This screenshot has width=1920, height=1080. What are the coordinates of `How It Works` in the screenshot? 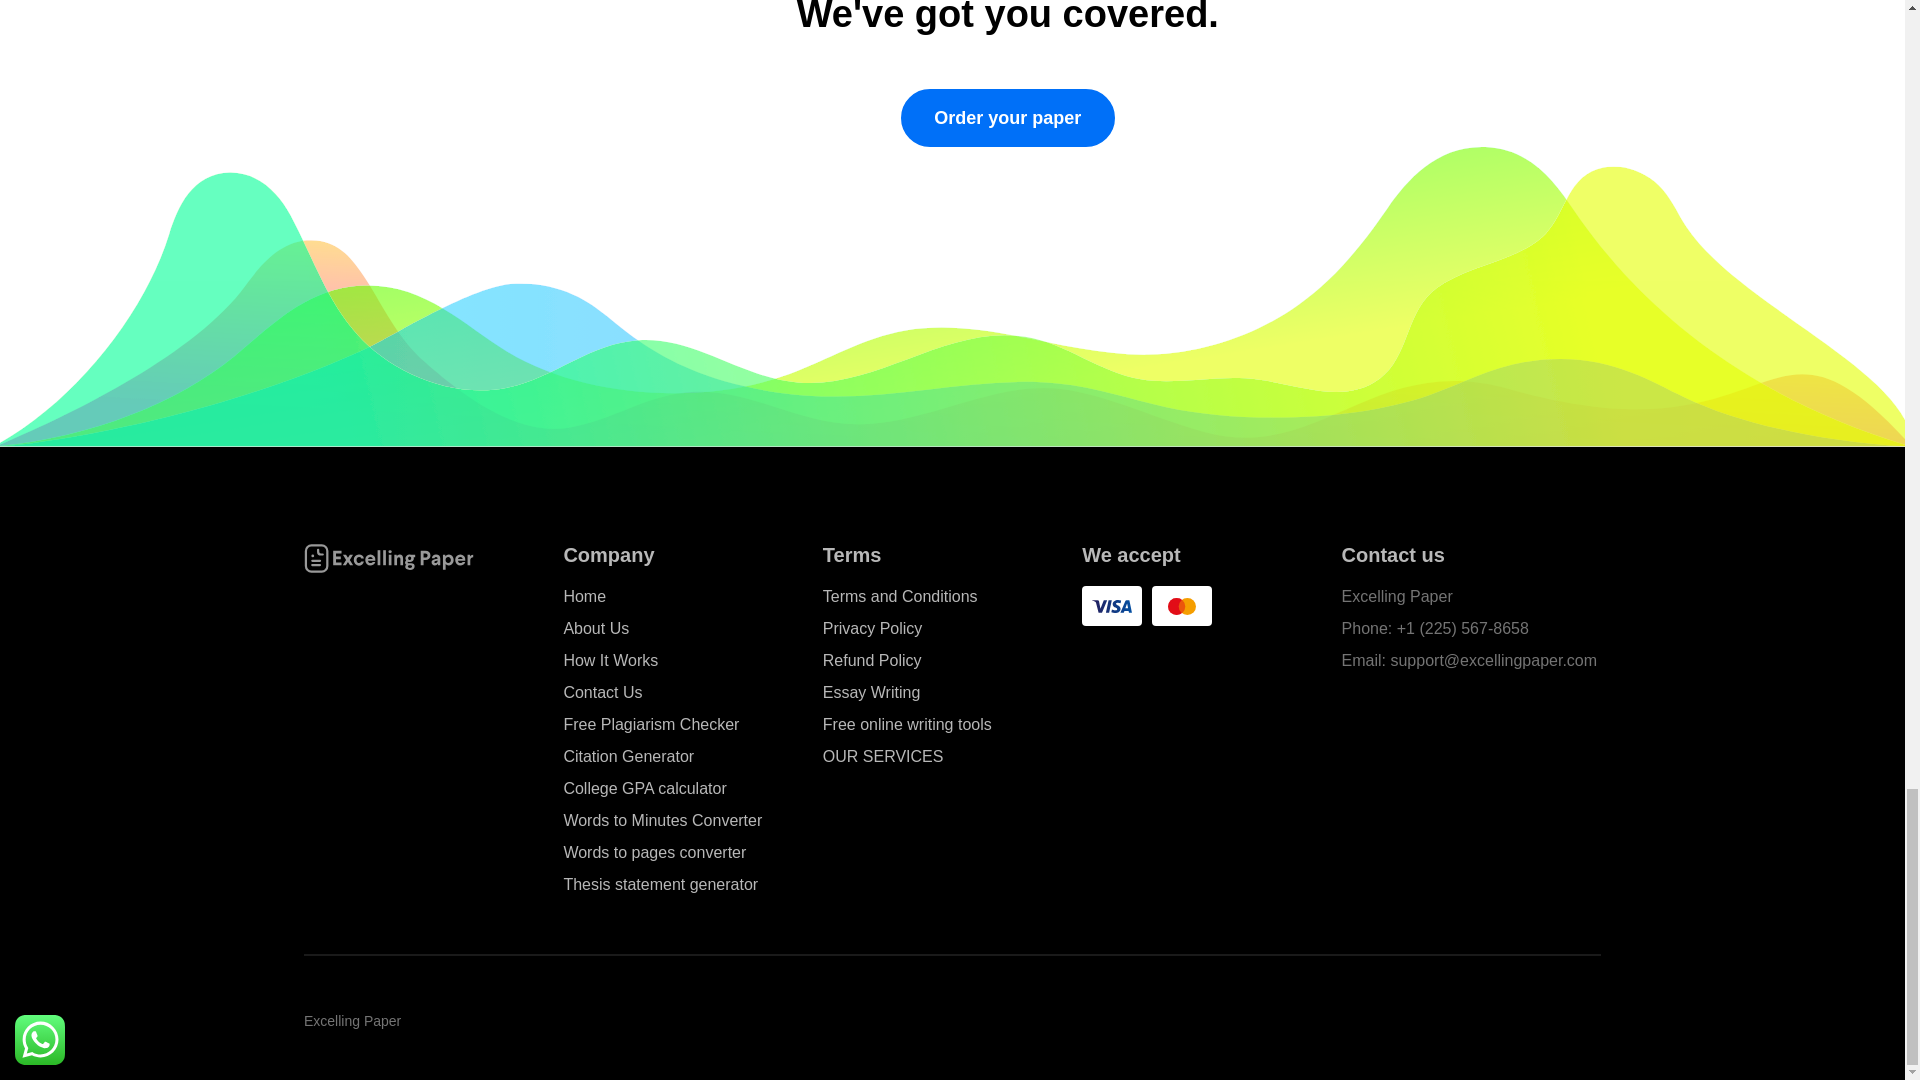 It's located at (610, 661).